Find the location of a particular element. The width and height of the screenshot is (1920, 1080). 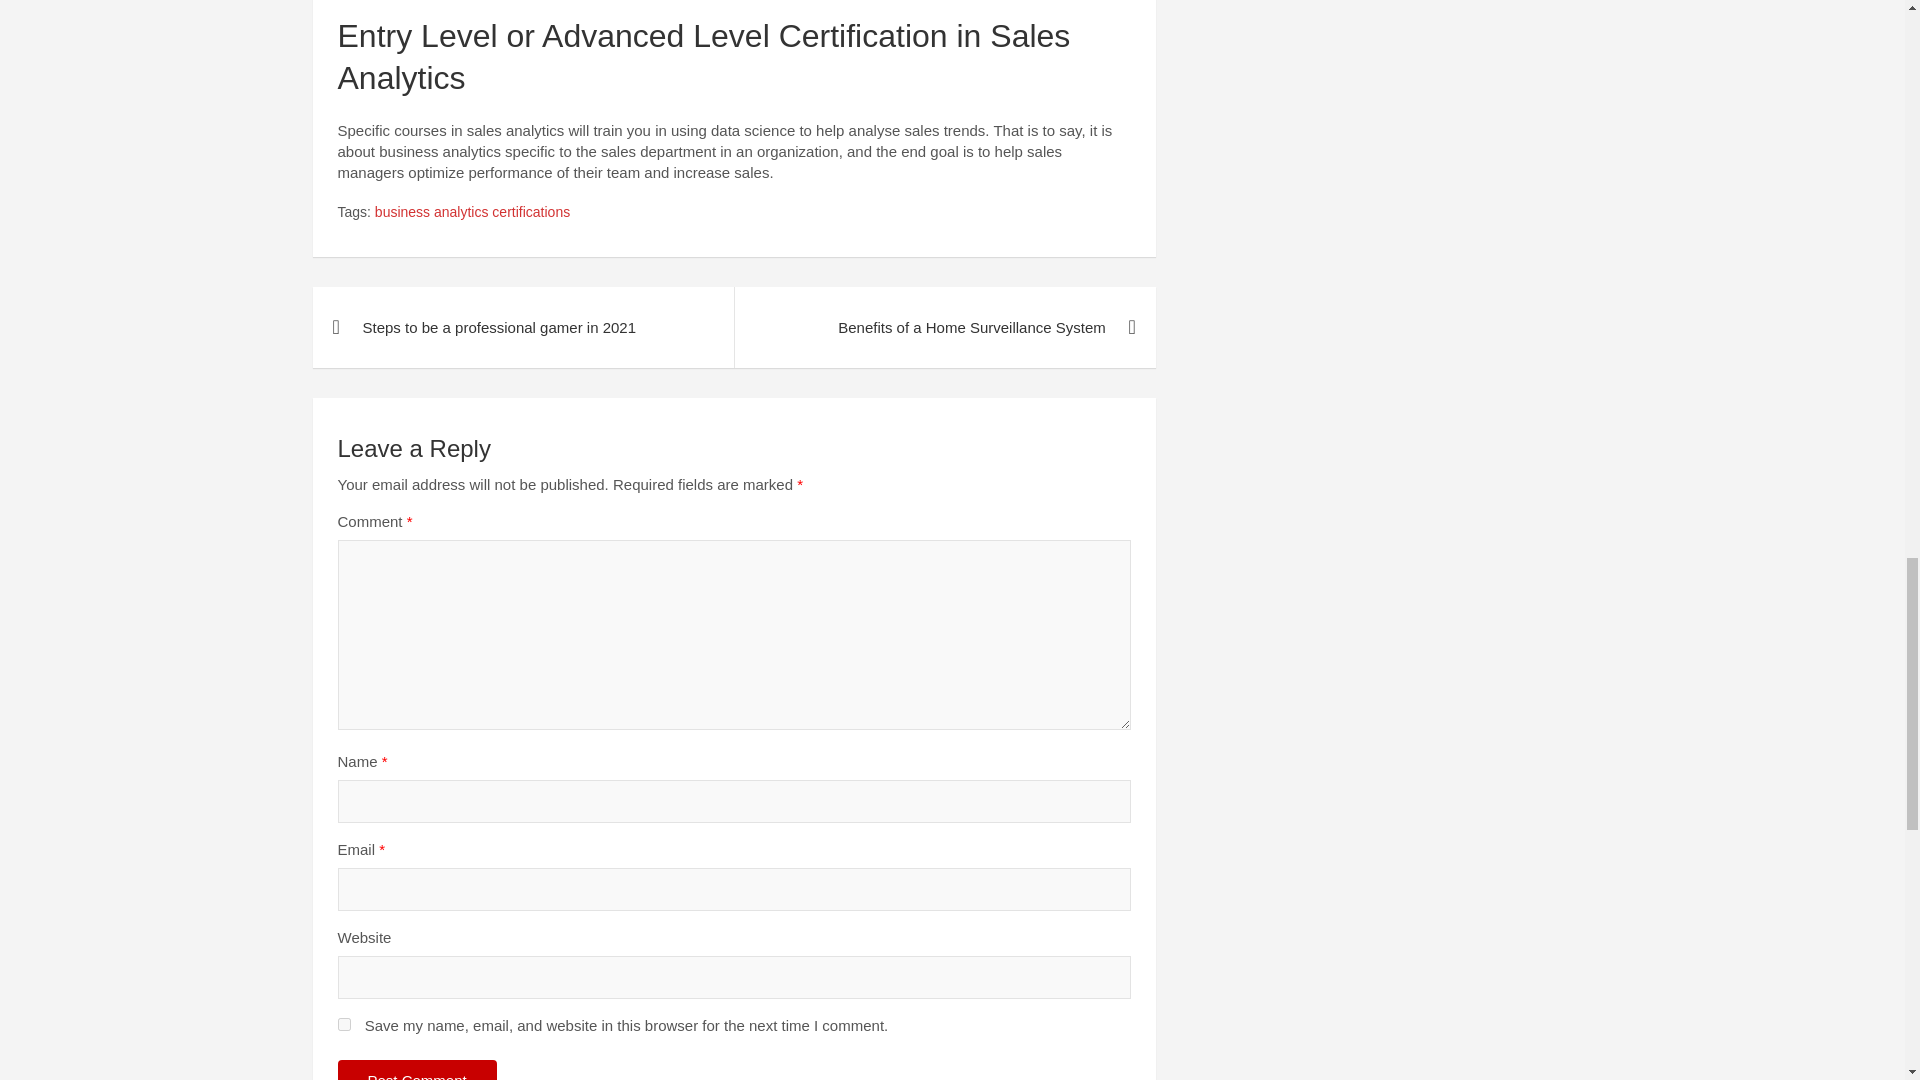

Benefits of a Home Surveillance System is located at coordinates (944, 328).